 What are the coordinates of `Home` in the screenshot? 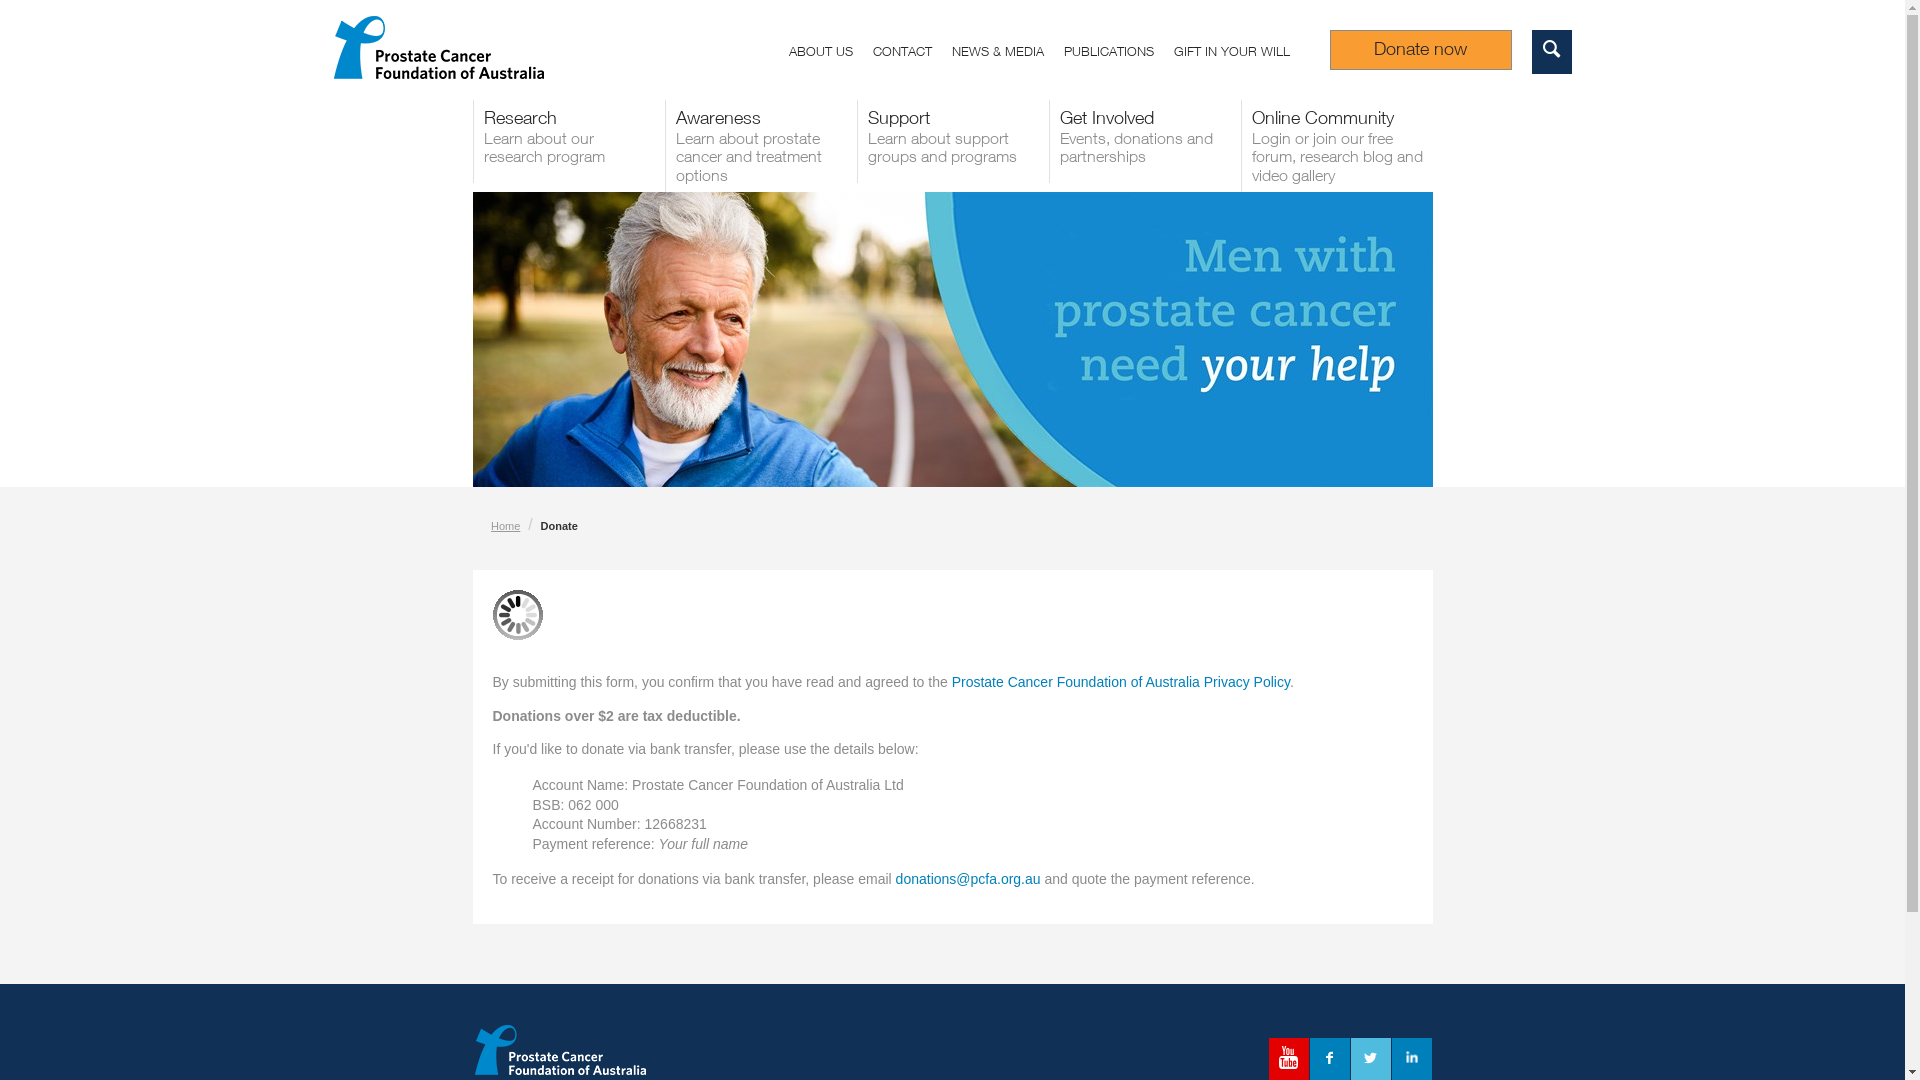 It's located at (506, 526).